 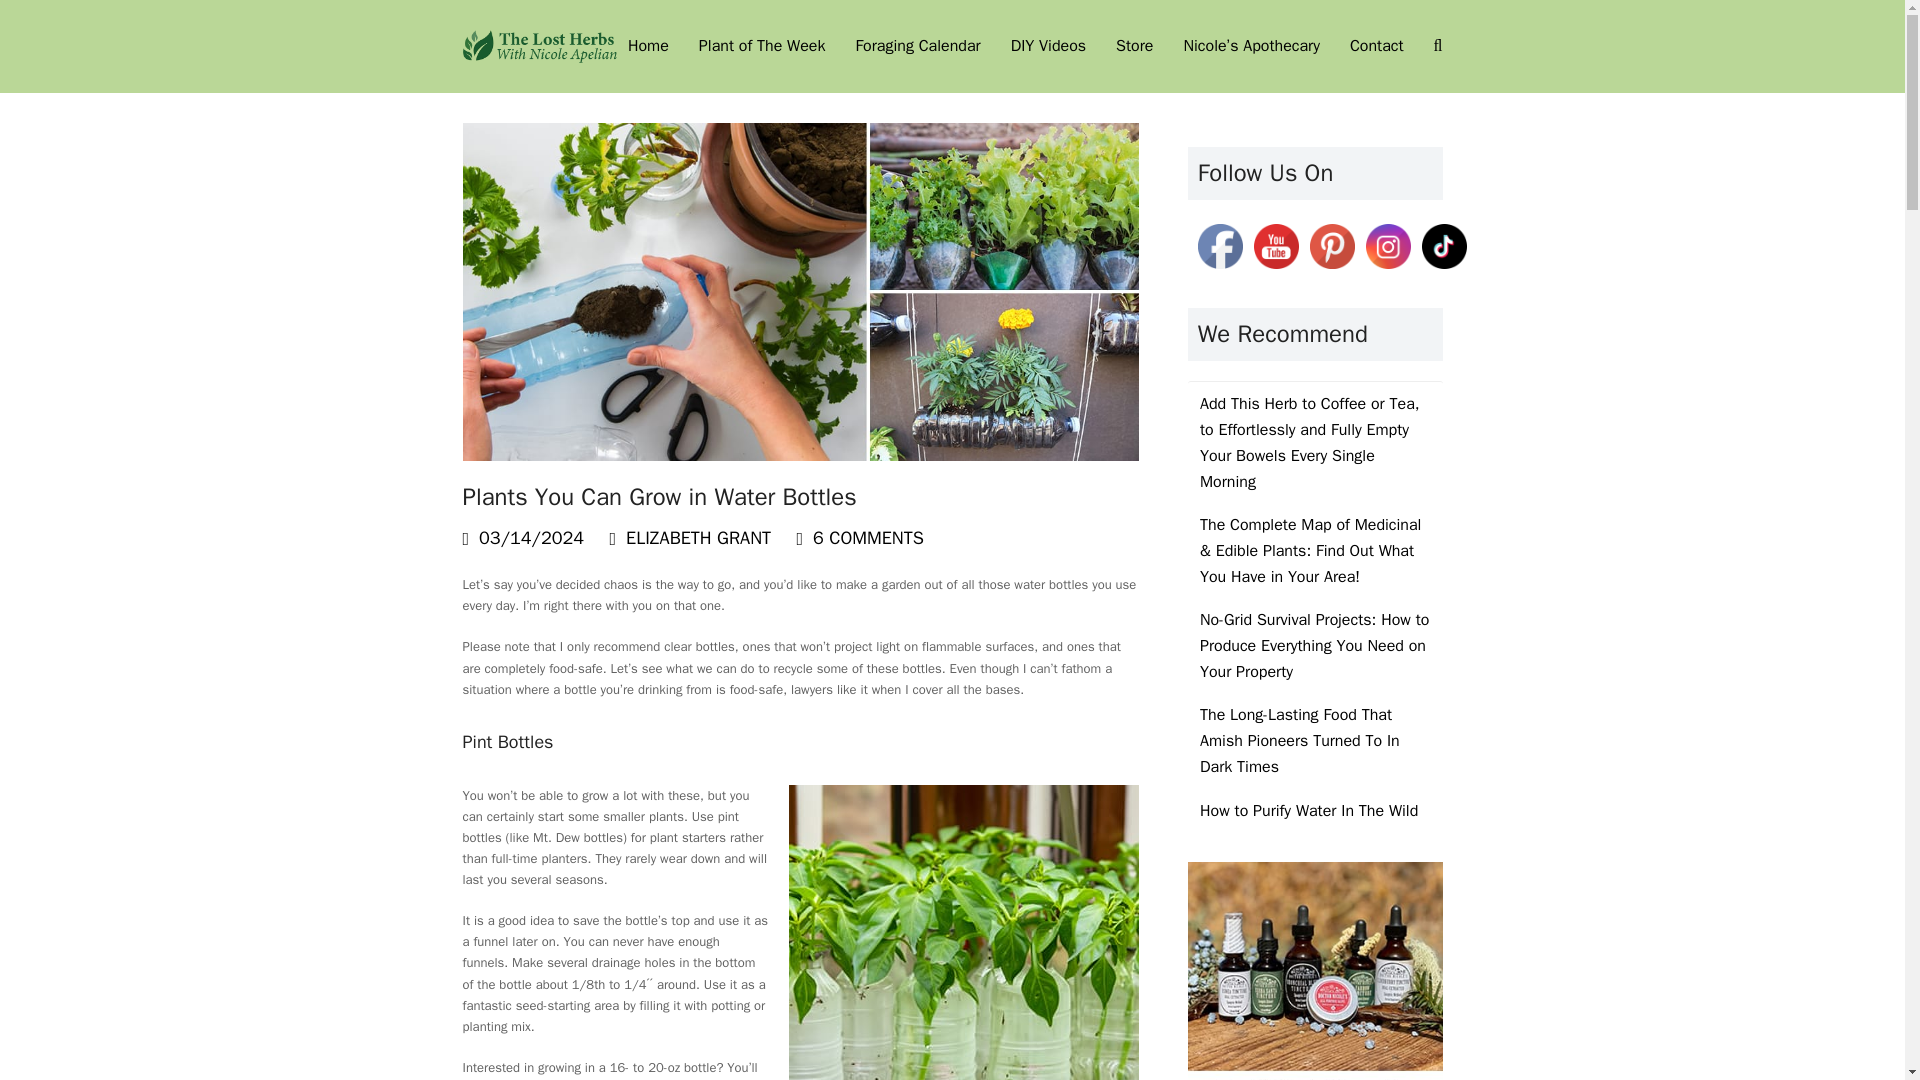 What do you see at coordinates (917, 46) in the screenshot?
I see `Foraging Calendar` at bounding box center [917, 46].